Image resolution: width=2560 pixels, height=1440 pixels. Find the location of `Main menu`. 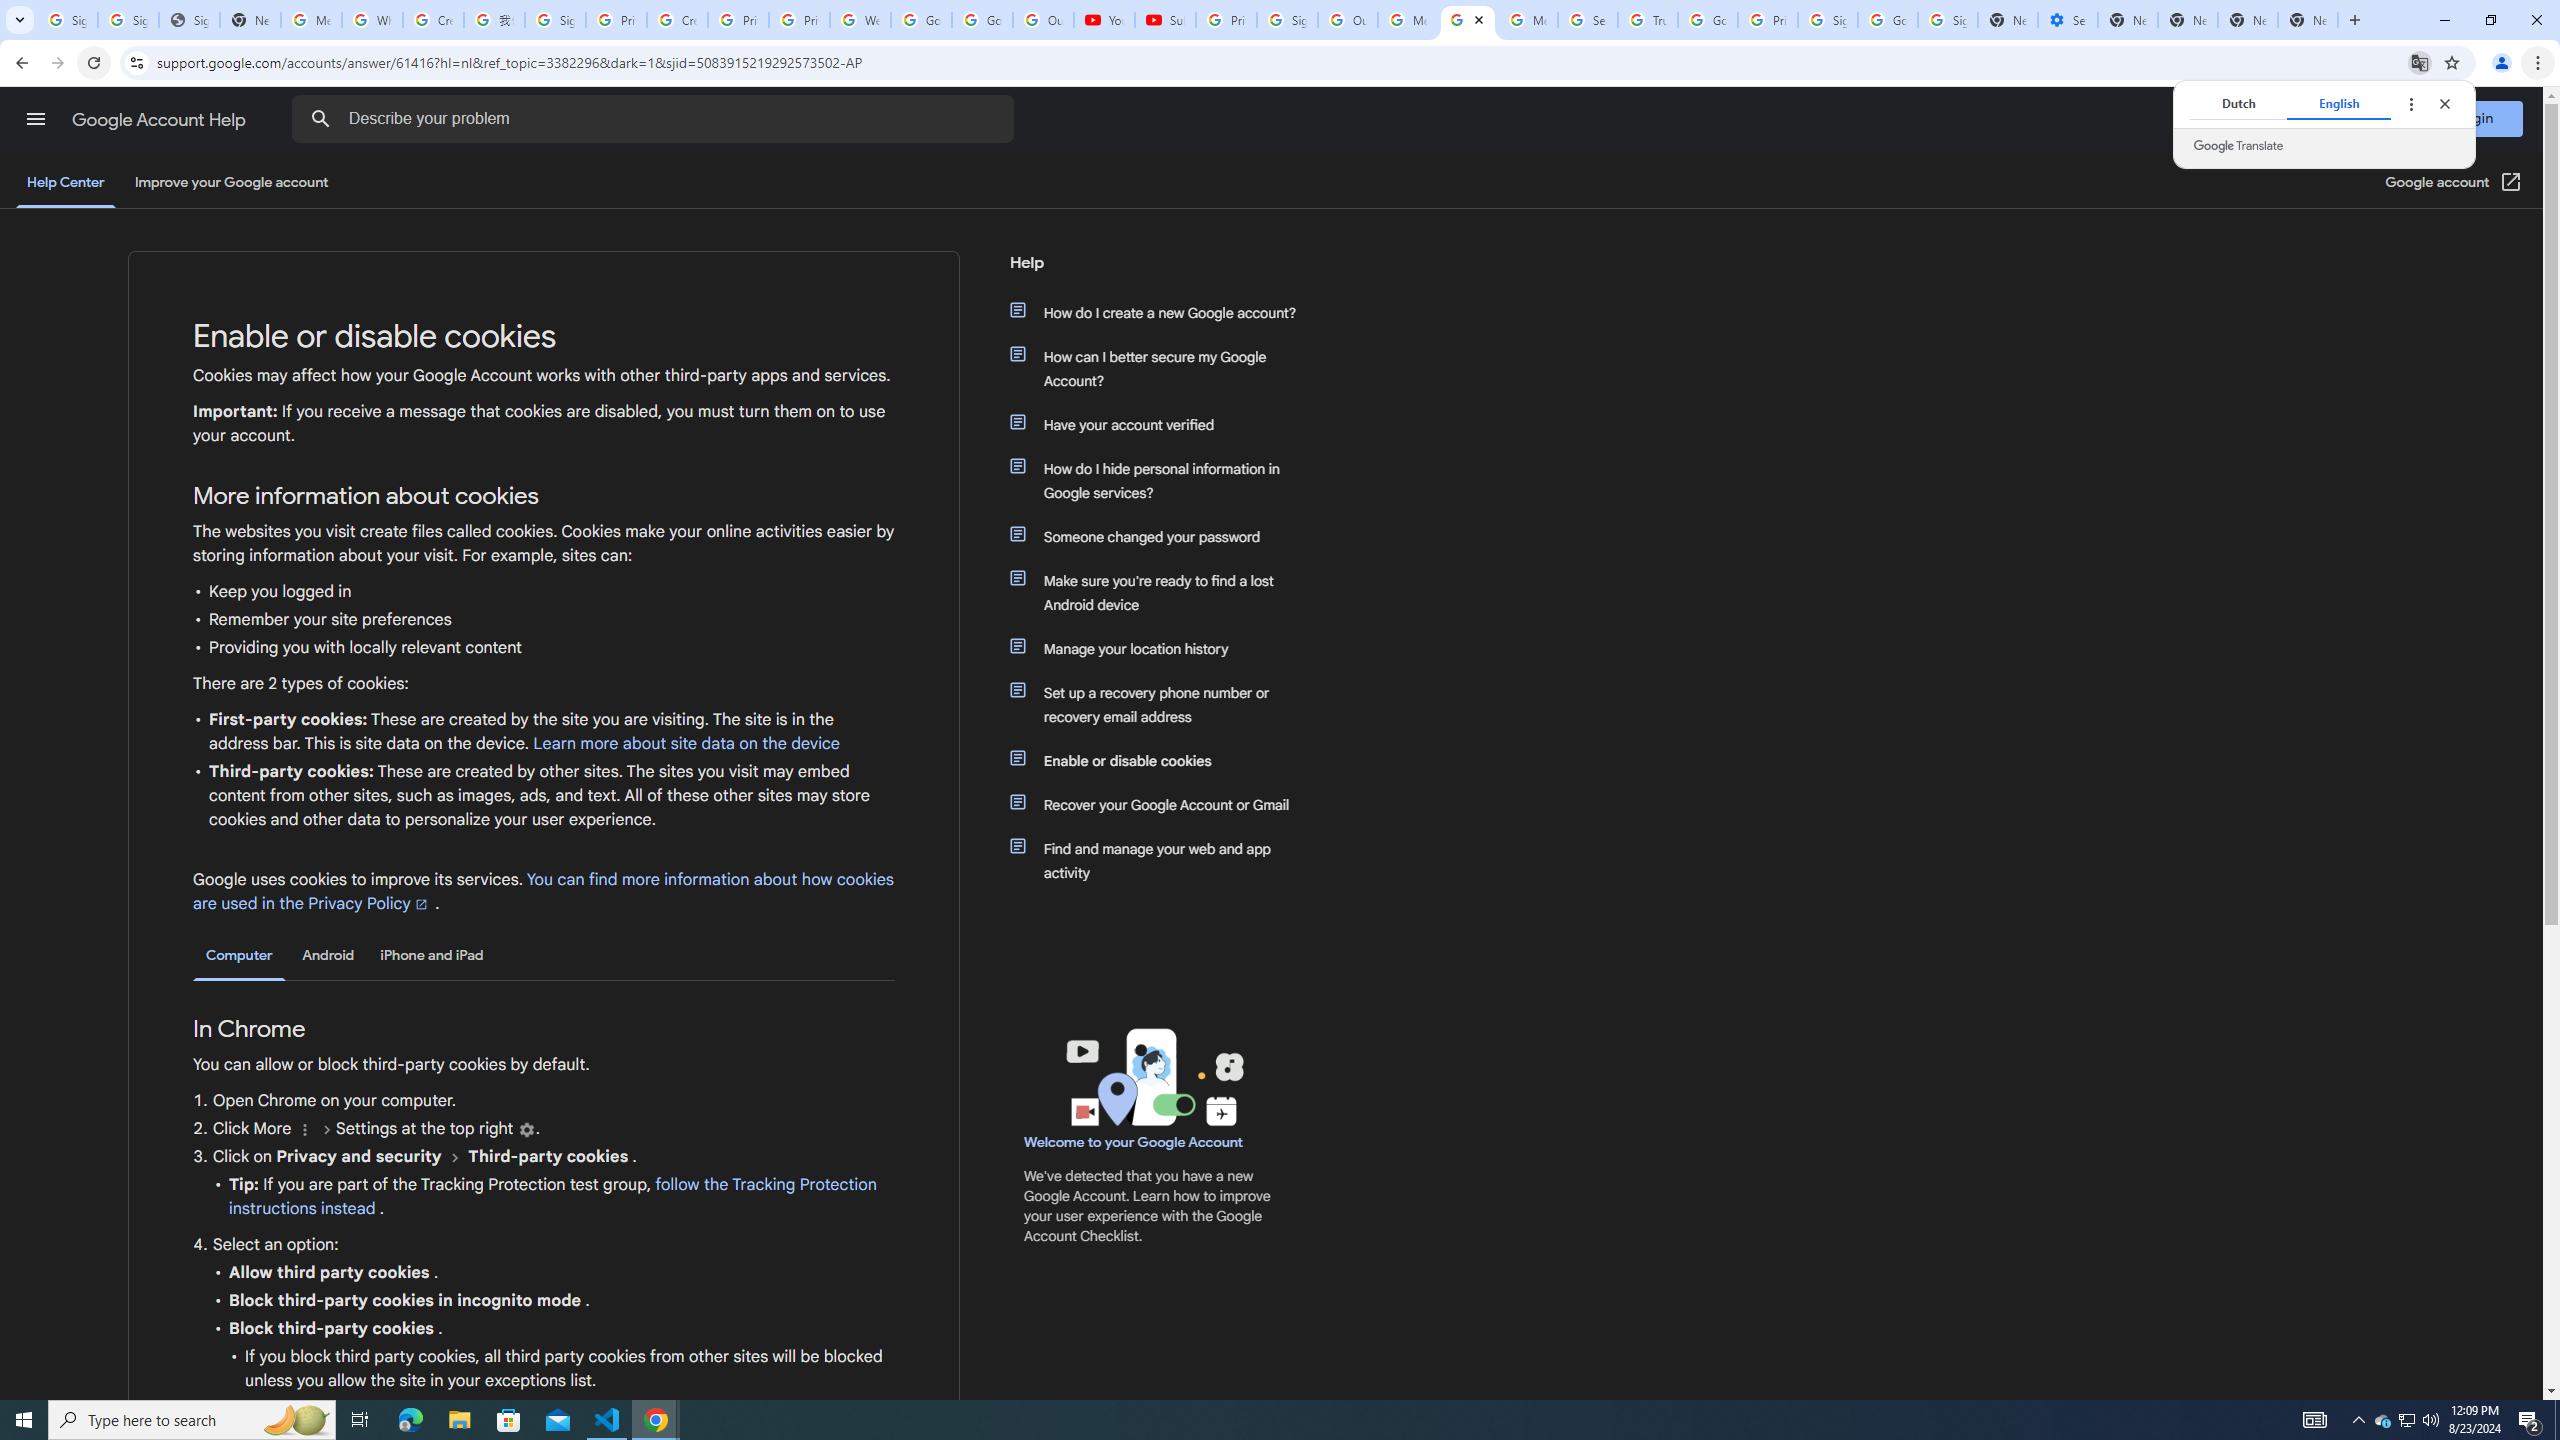

Main menu is located at coordinates (35, 118).